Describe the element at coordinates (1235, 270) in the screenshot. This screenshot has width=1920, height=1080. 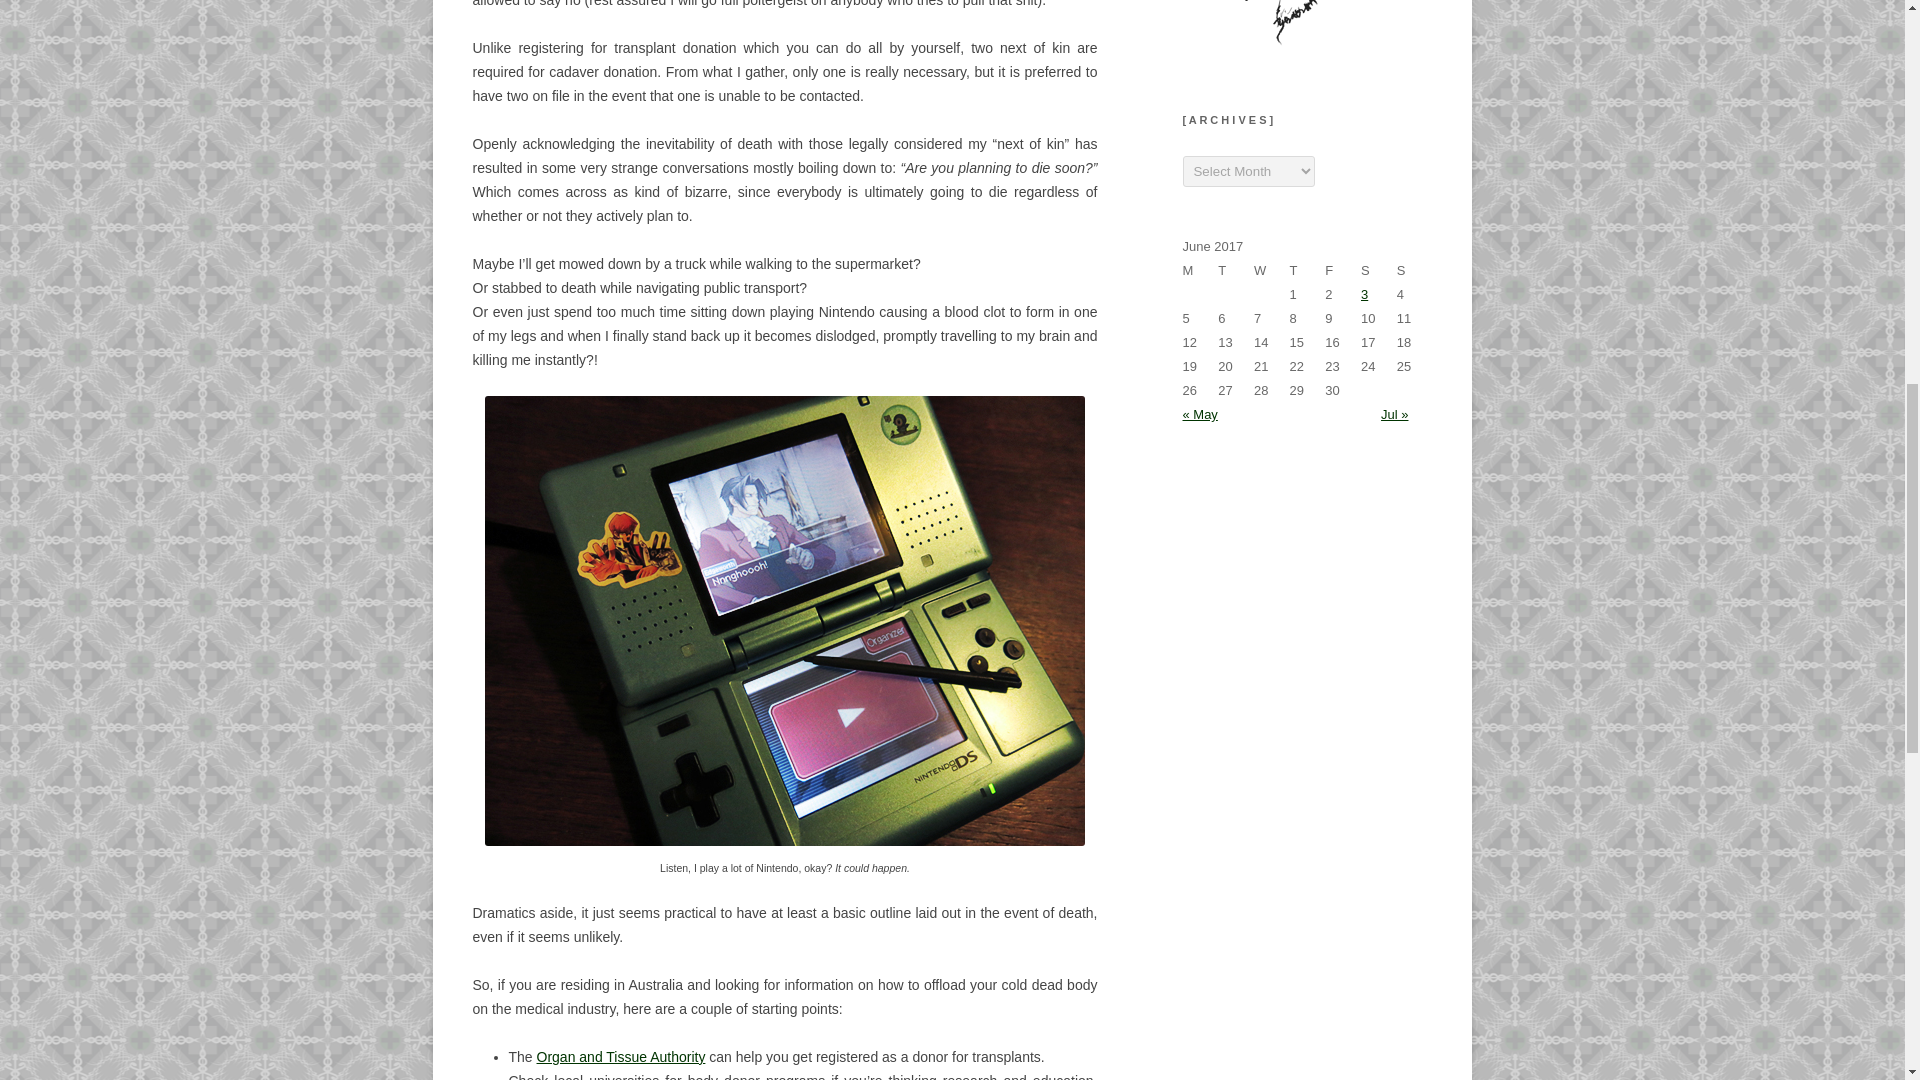
I see `Tuesday` at that location.